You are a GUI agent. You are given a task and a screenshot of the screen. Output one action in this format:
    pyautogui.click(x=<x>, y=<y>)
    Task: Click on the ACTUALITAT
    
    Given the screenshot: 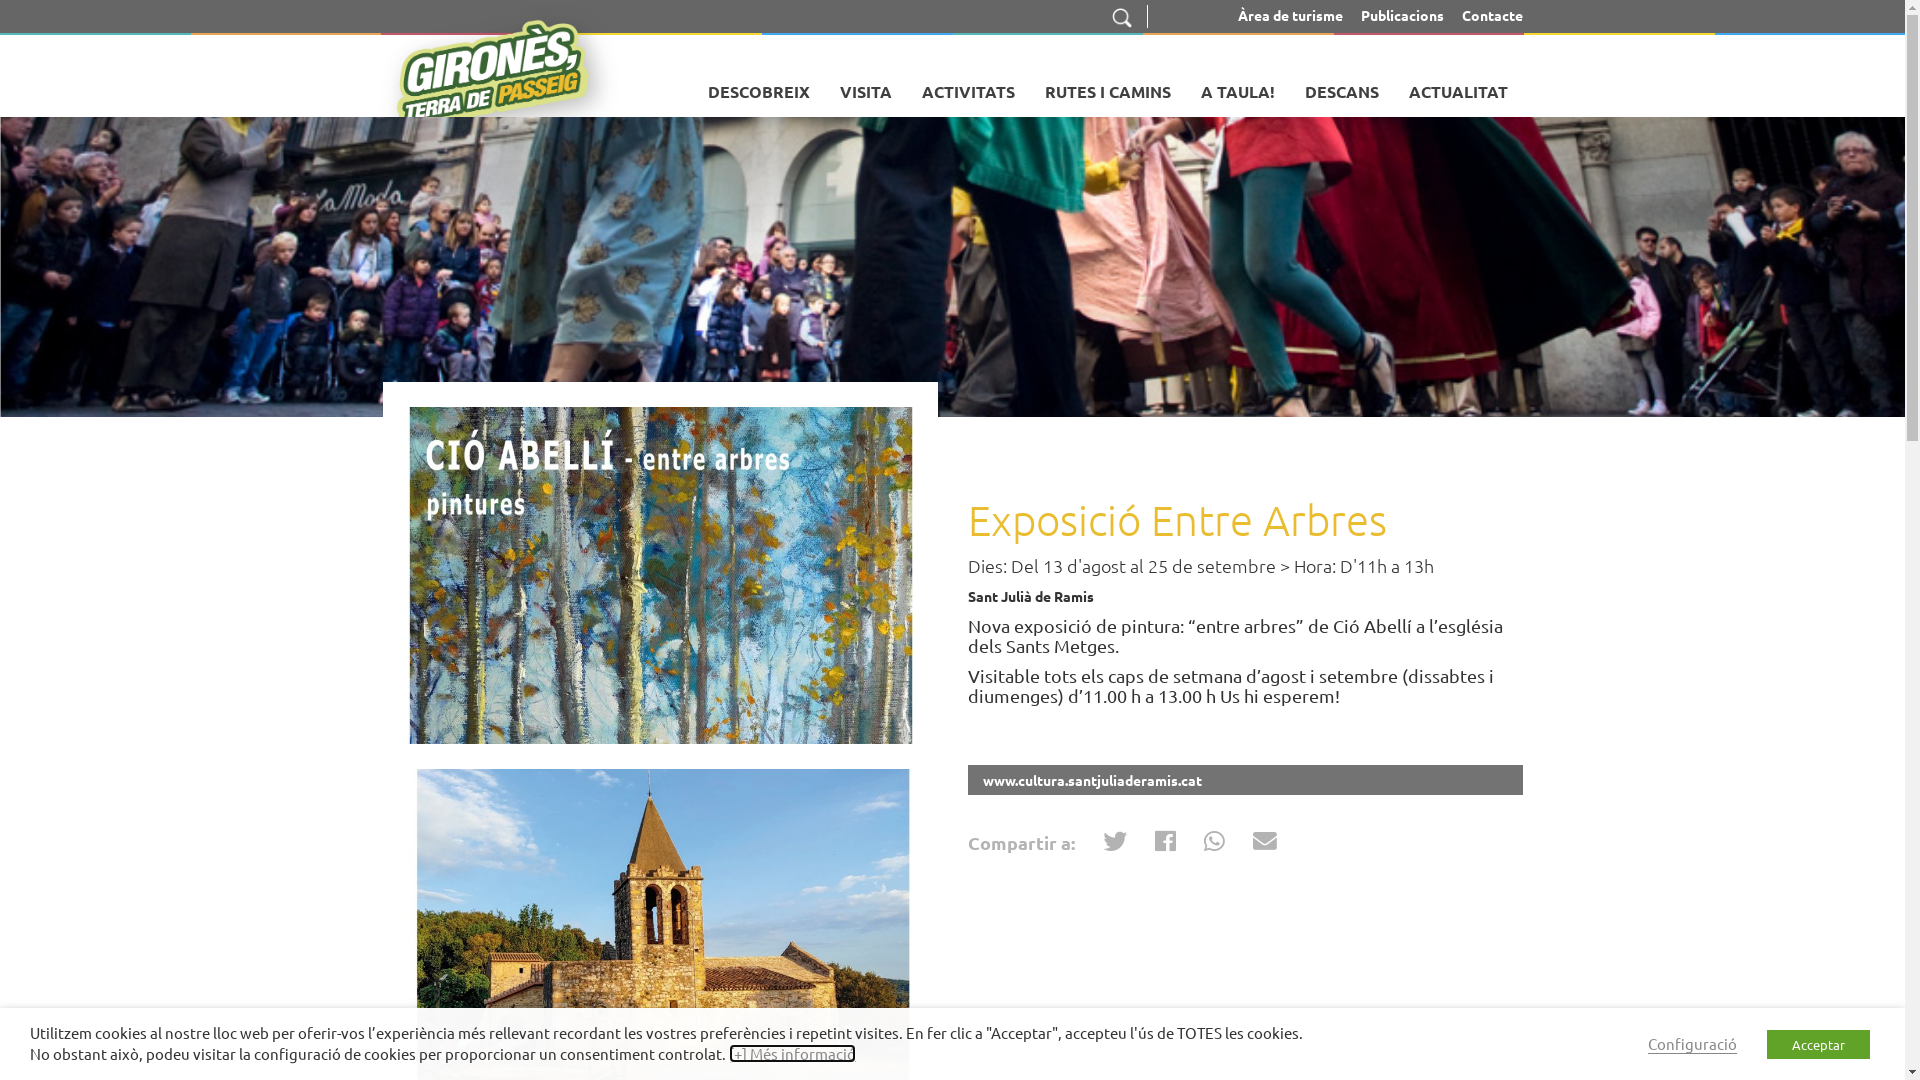 What is the action you would take?
    pyautogui.click(x=1458, y=84)
    